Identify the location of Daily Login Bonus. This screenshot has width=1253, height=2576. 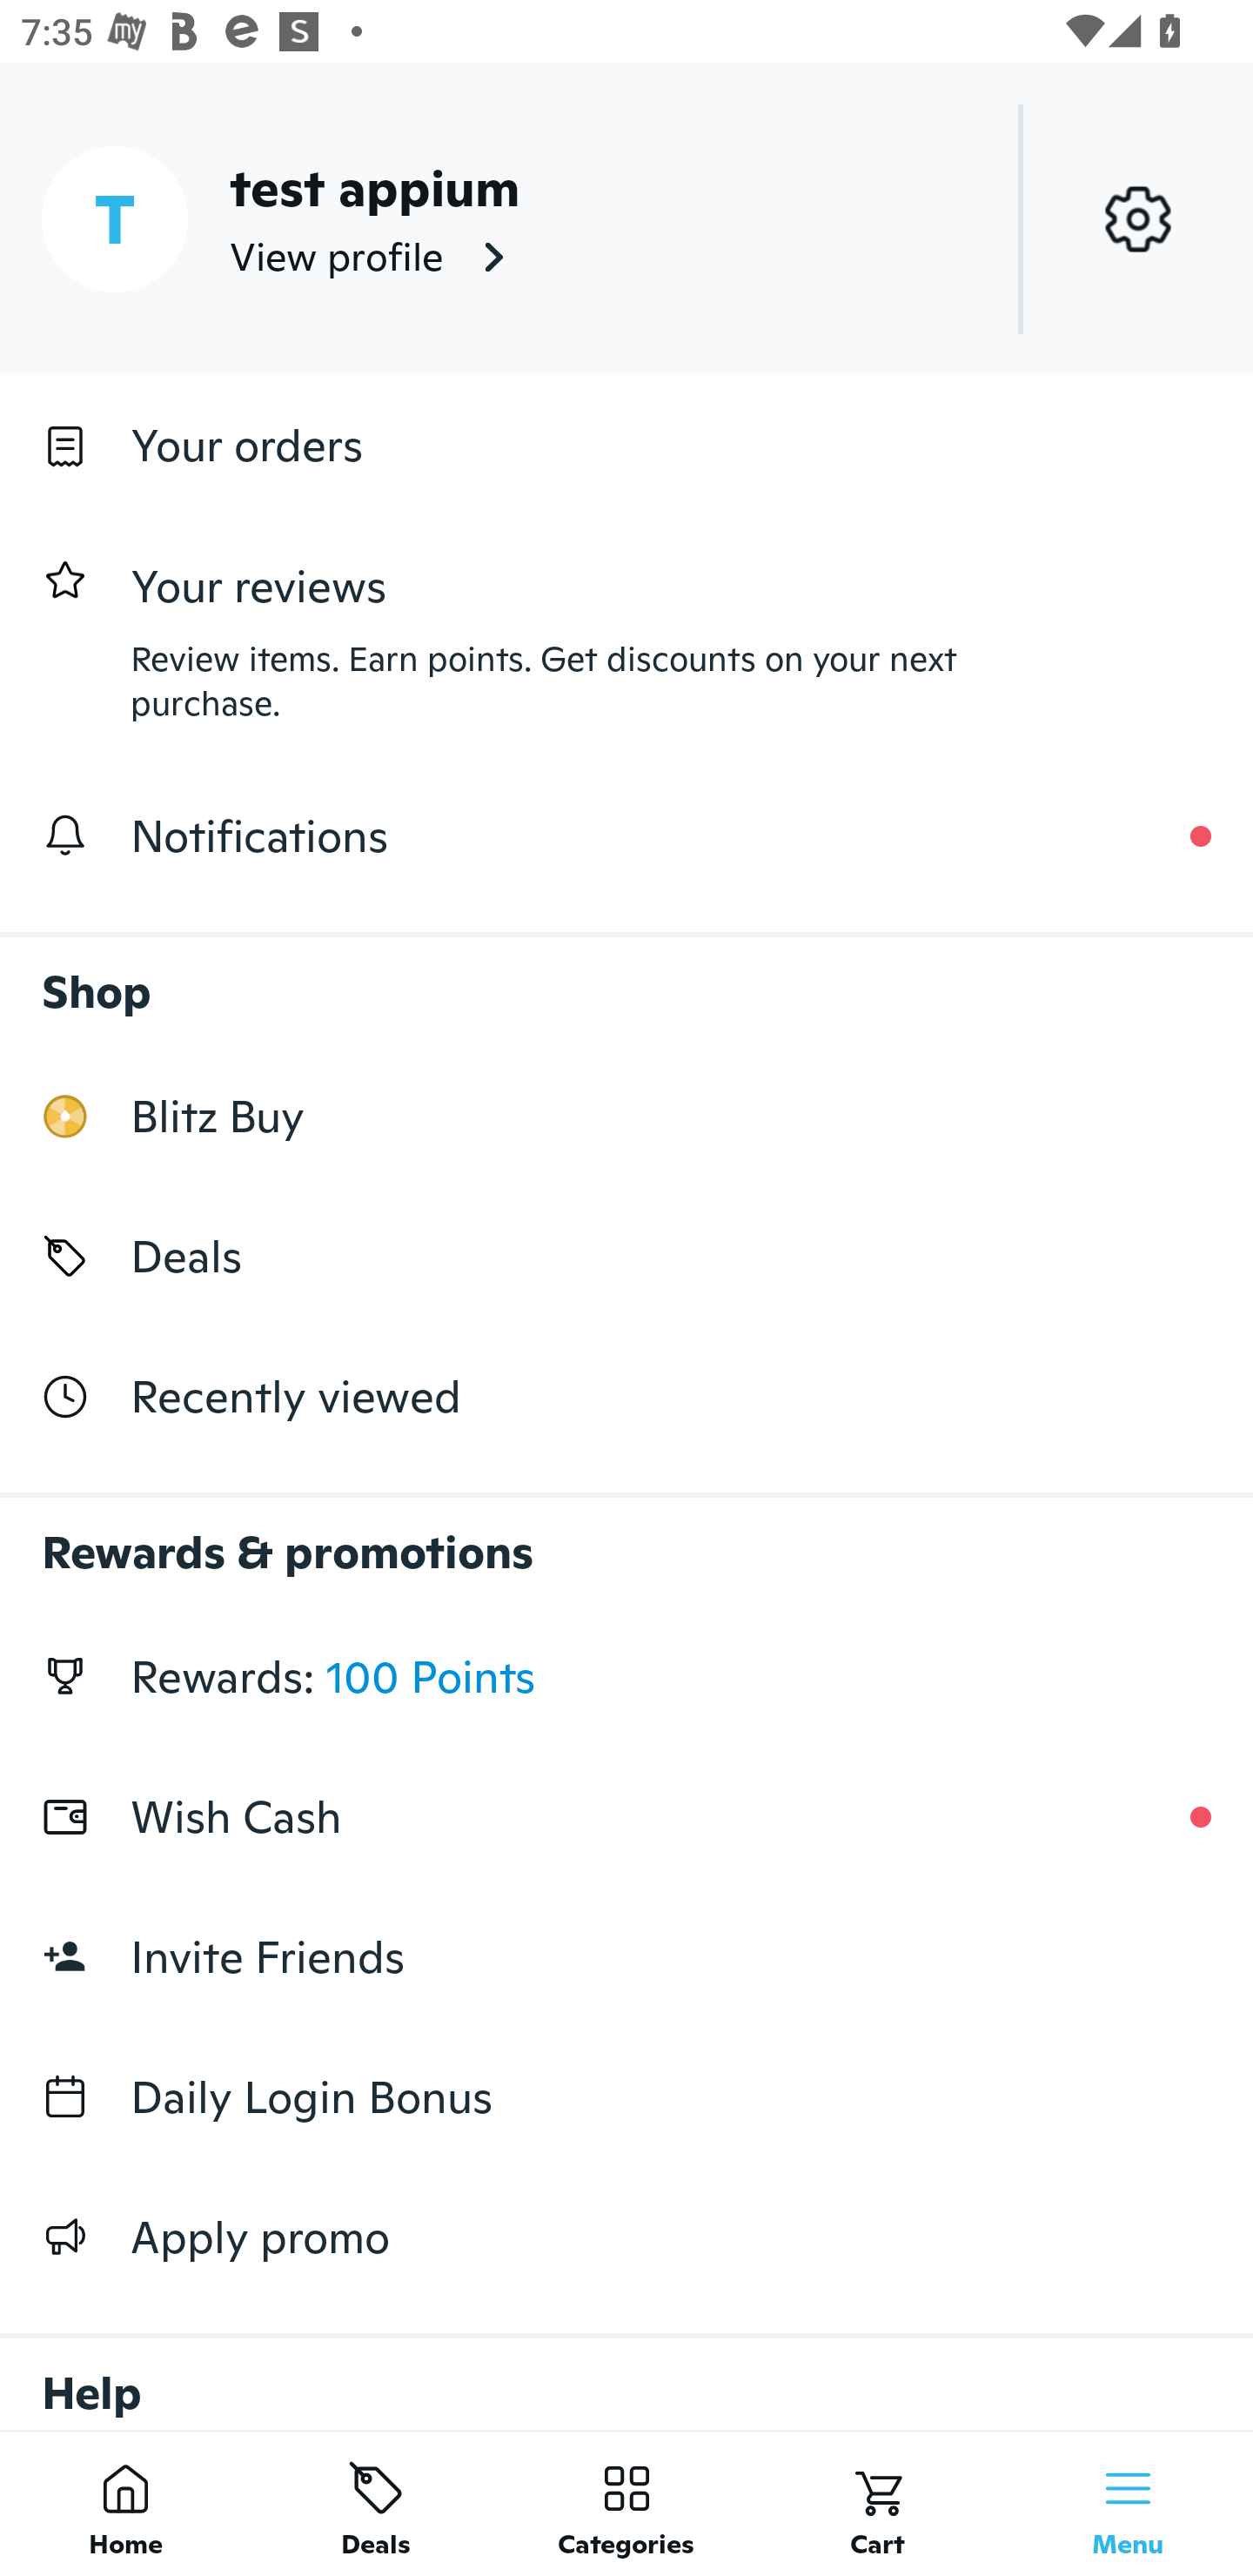
(626, 2097).